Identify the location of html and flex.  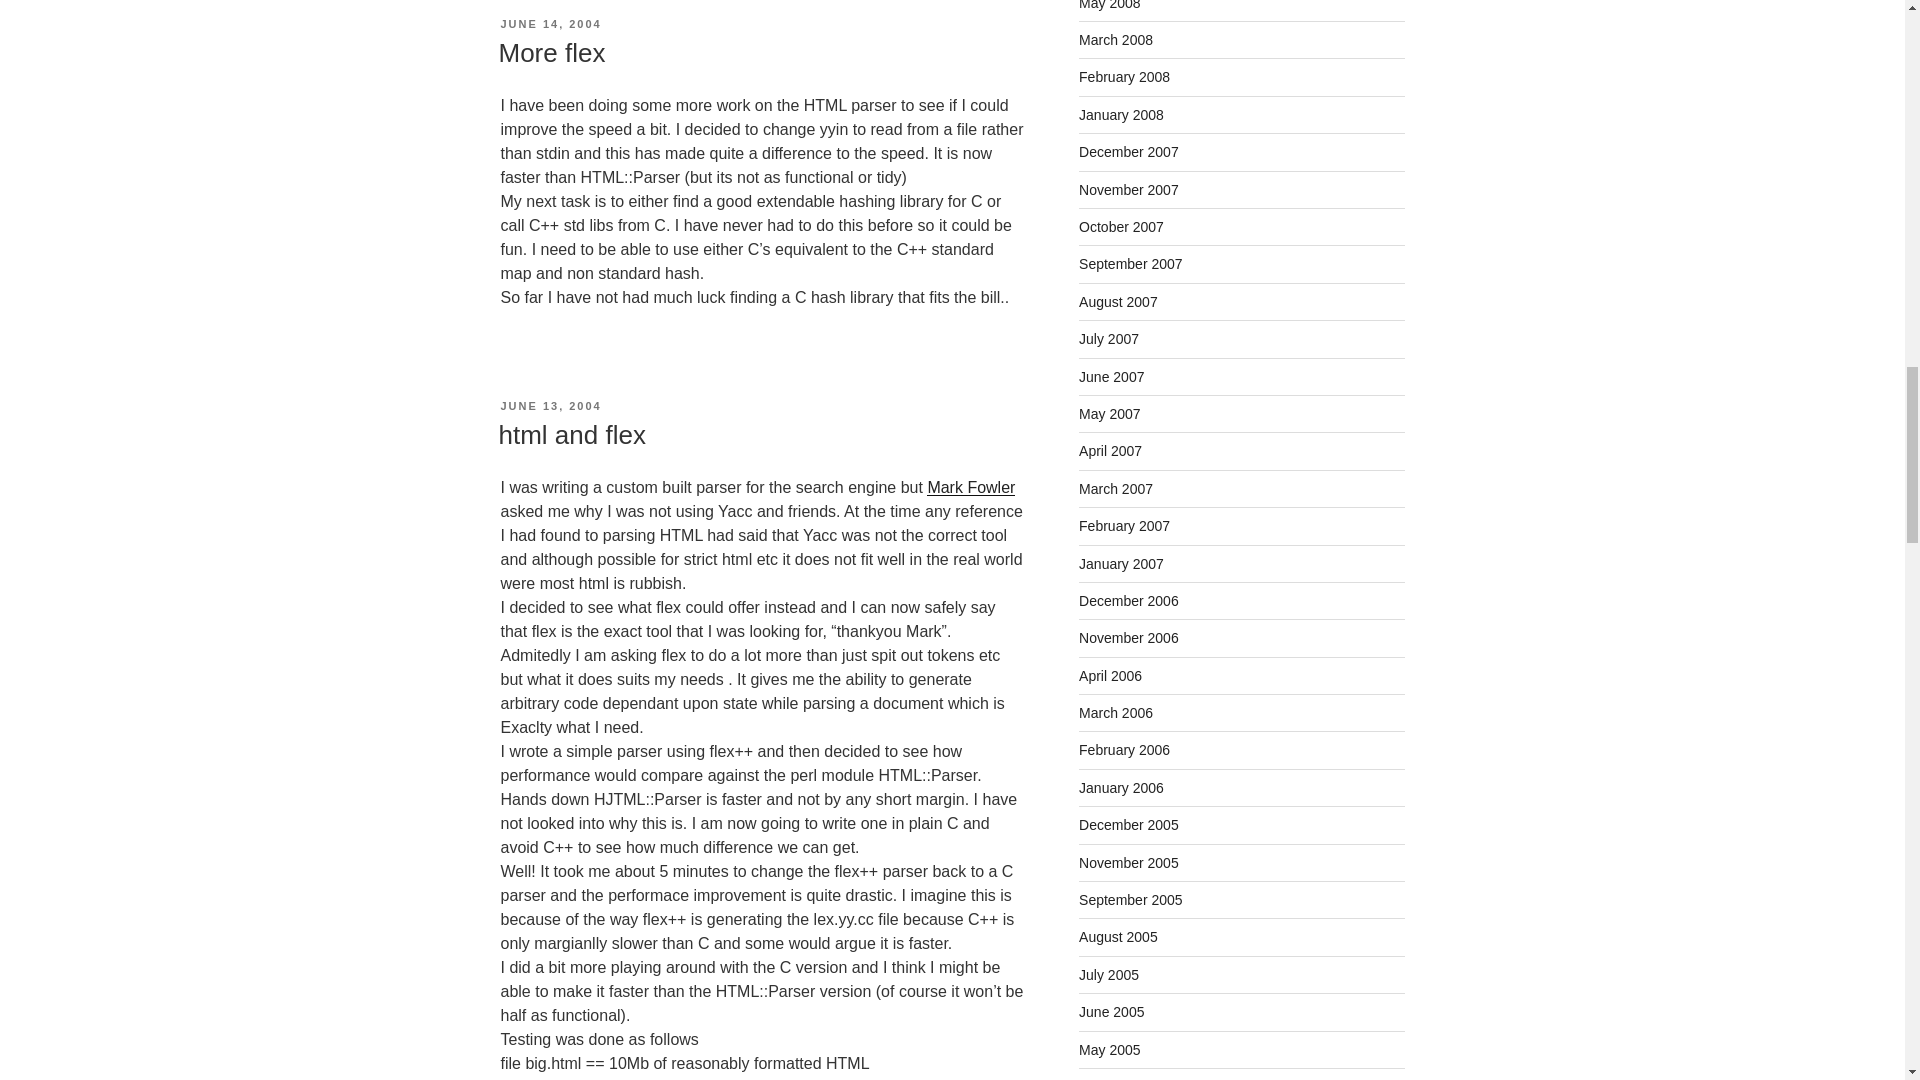
(571, 435).